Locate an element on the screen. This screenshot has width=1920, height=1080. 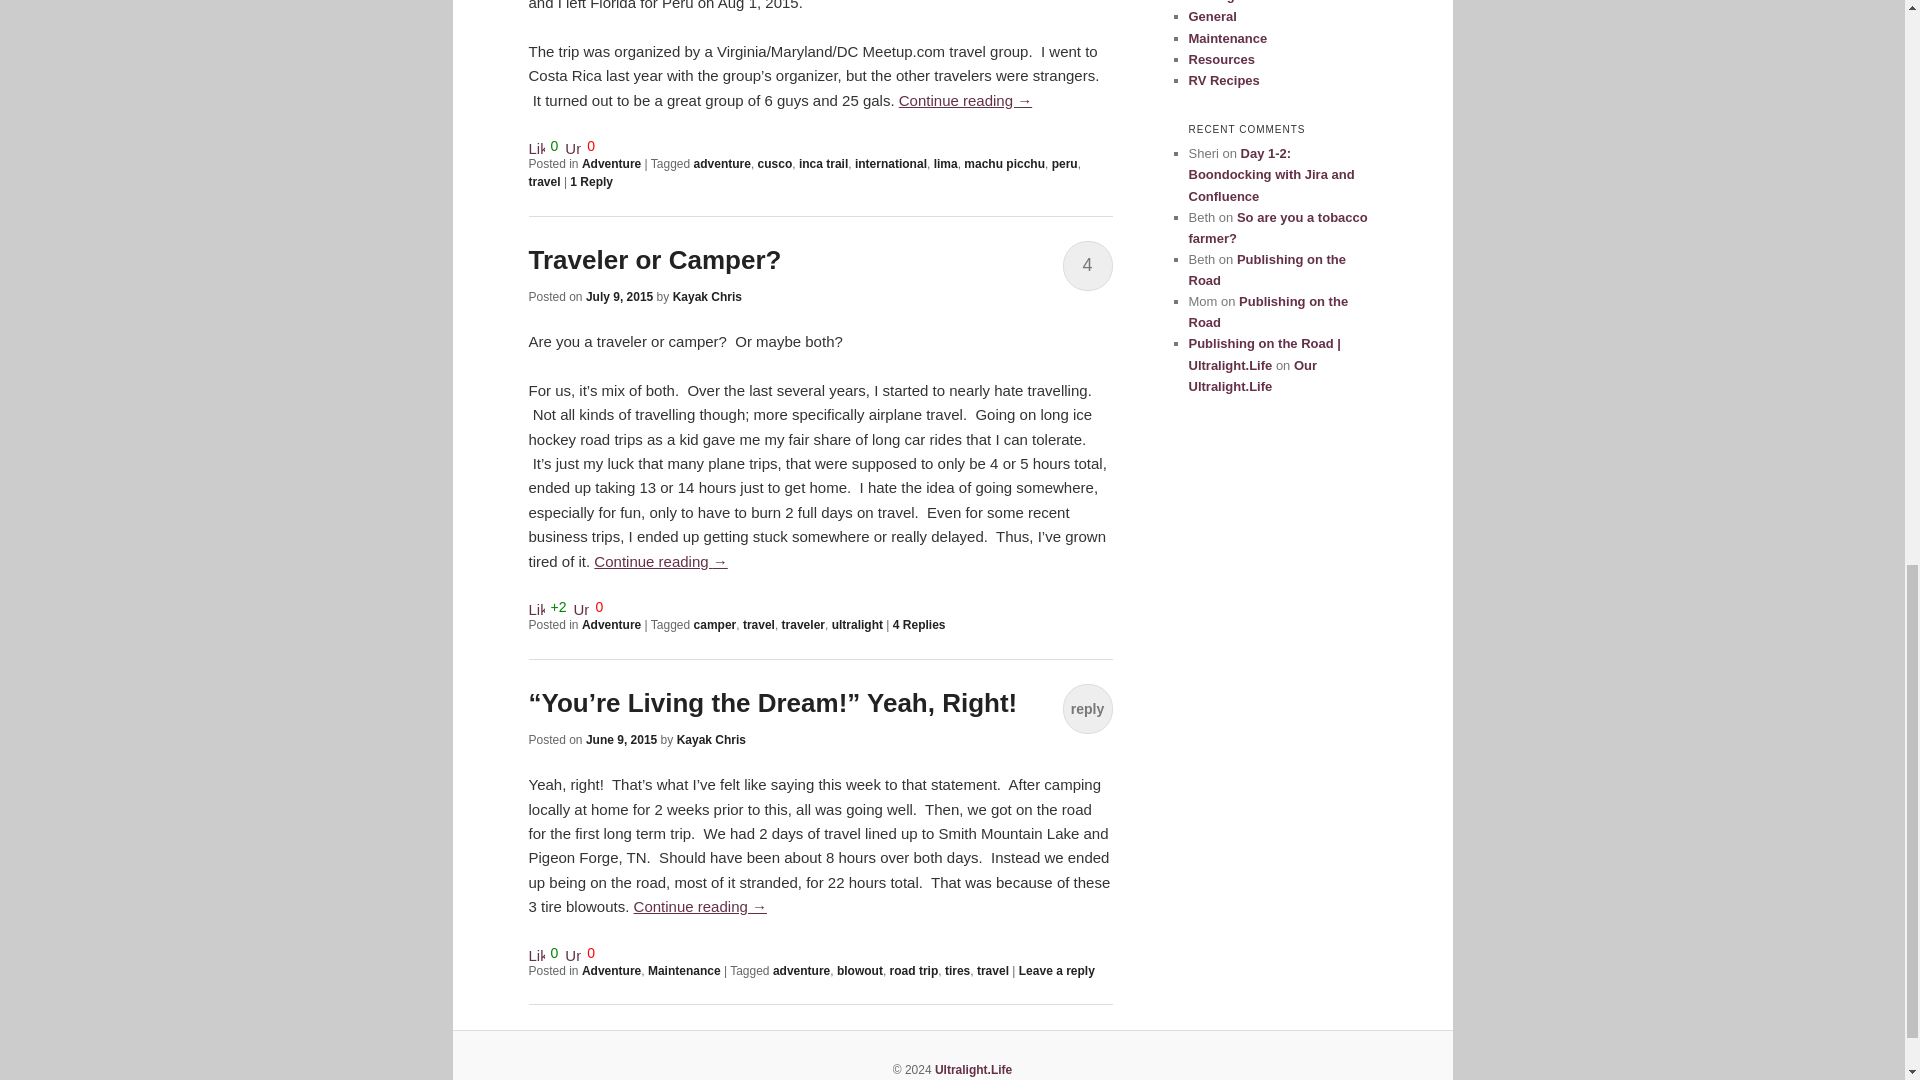
Like is located at coordinates (536, 952).